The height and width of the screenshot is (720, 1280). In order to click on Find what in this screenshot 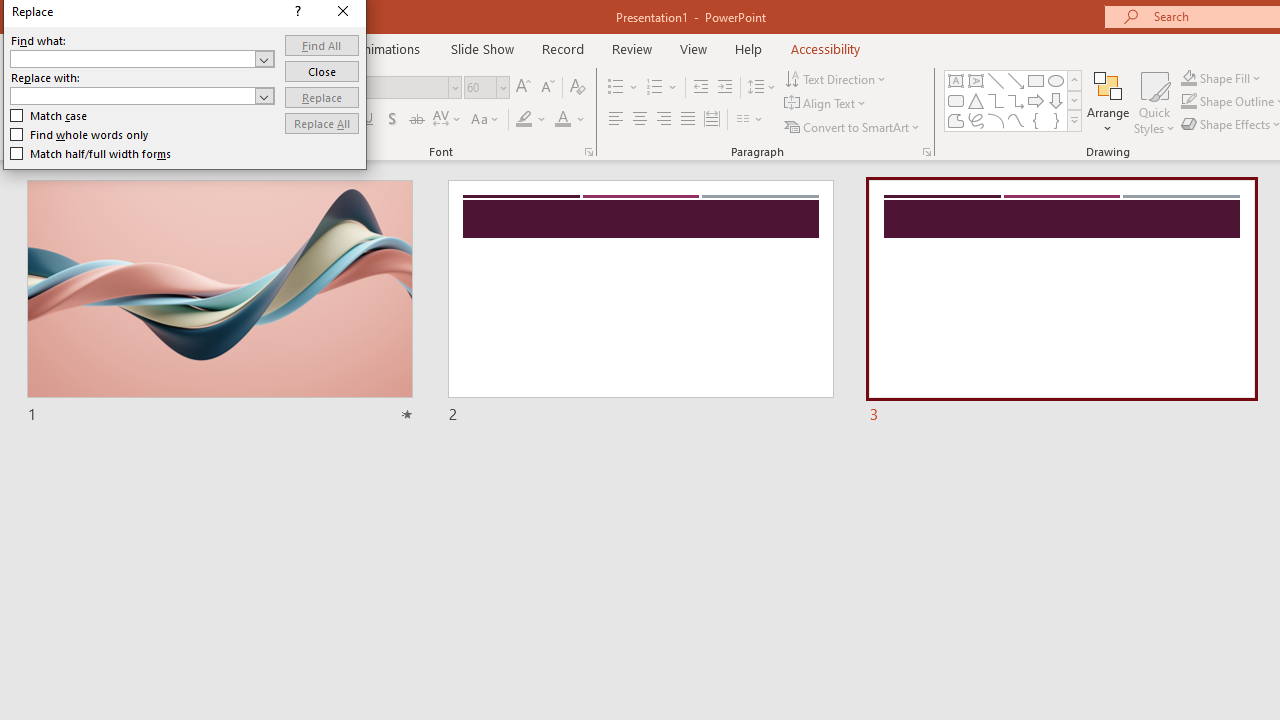, I will do `click(142, 58)`.